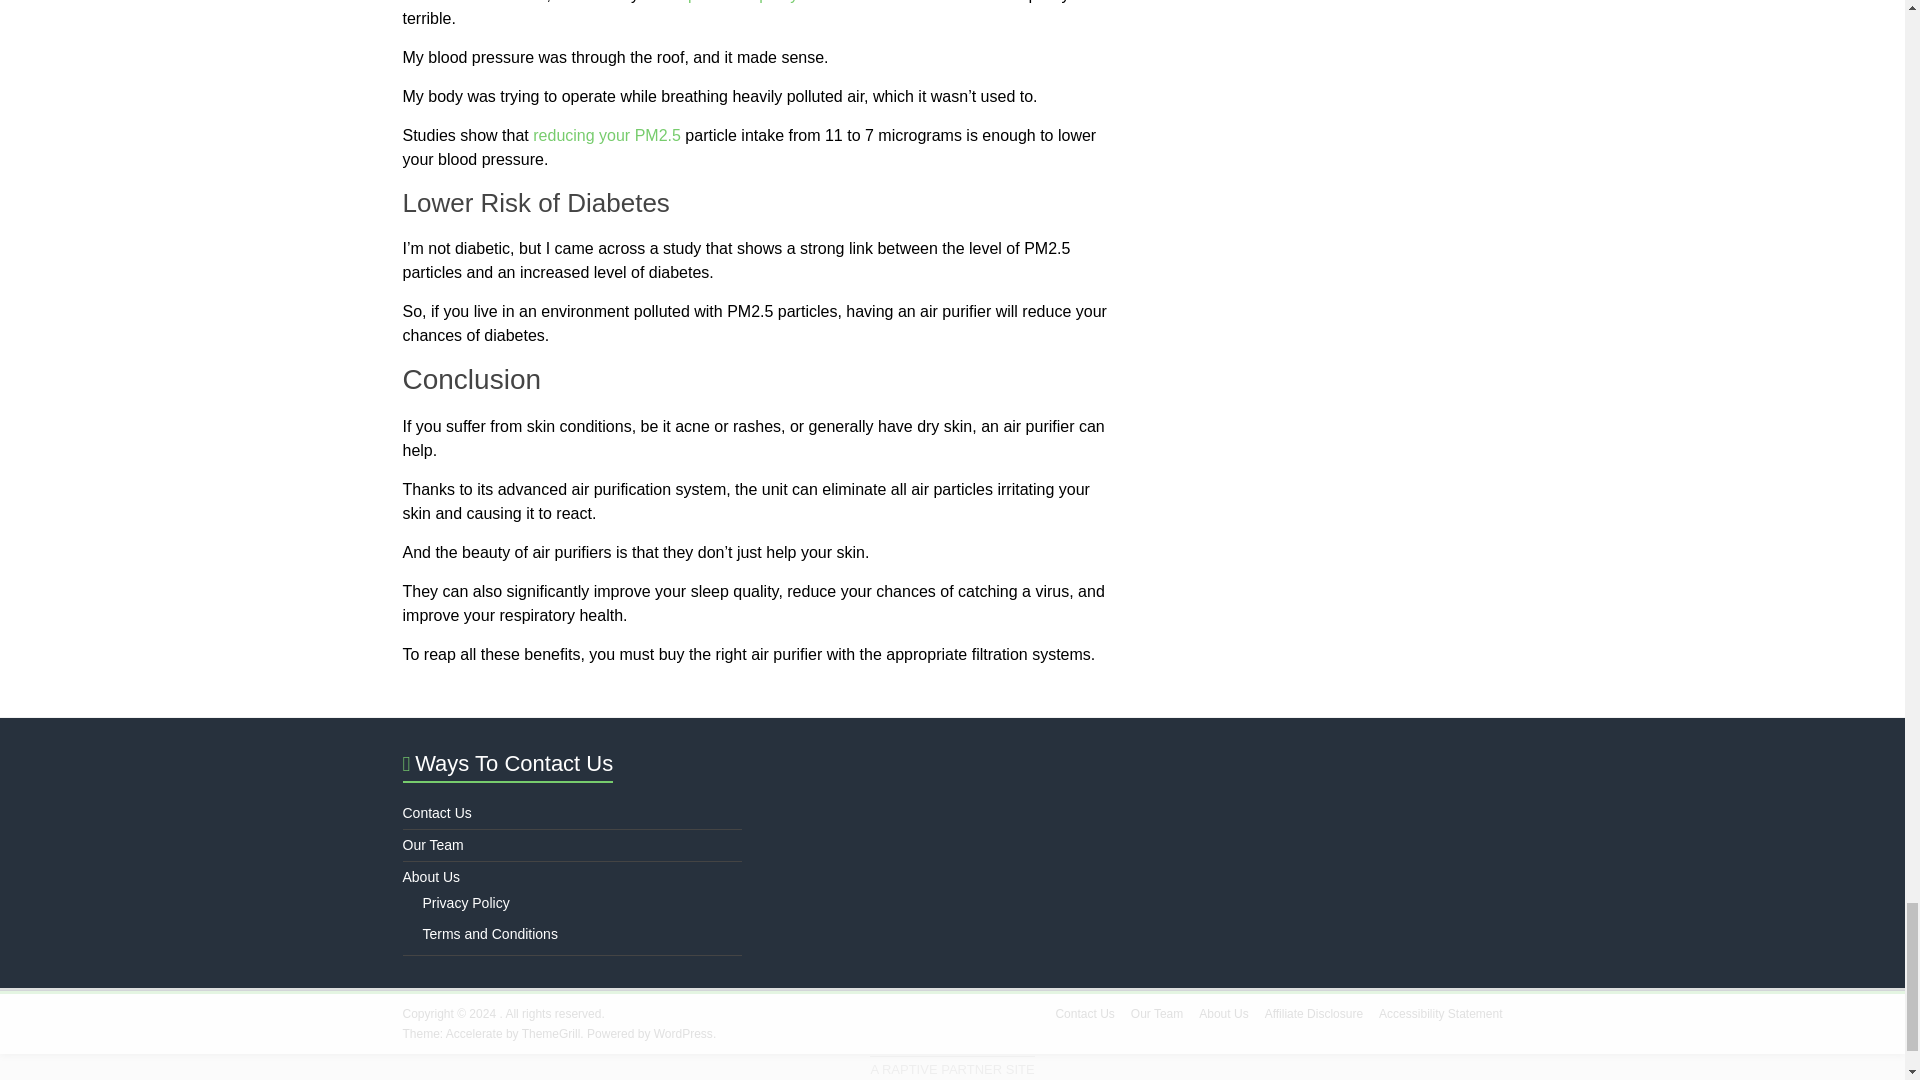 The image size is (1920, 1080). I want to click on Contact Us, so click(436, 812).